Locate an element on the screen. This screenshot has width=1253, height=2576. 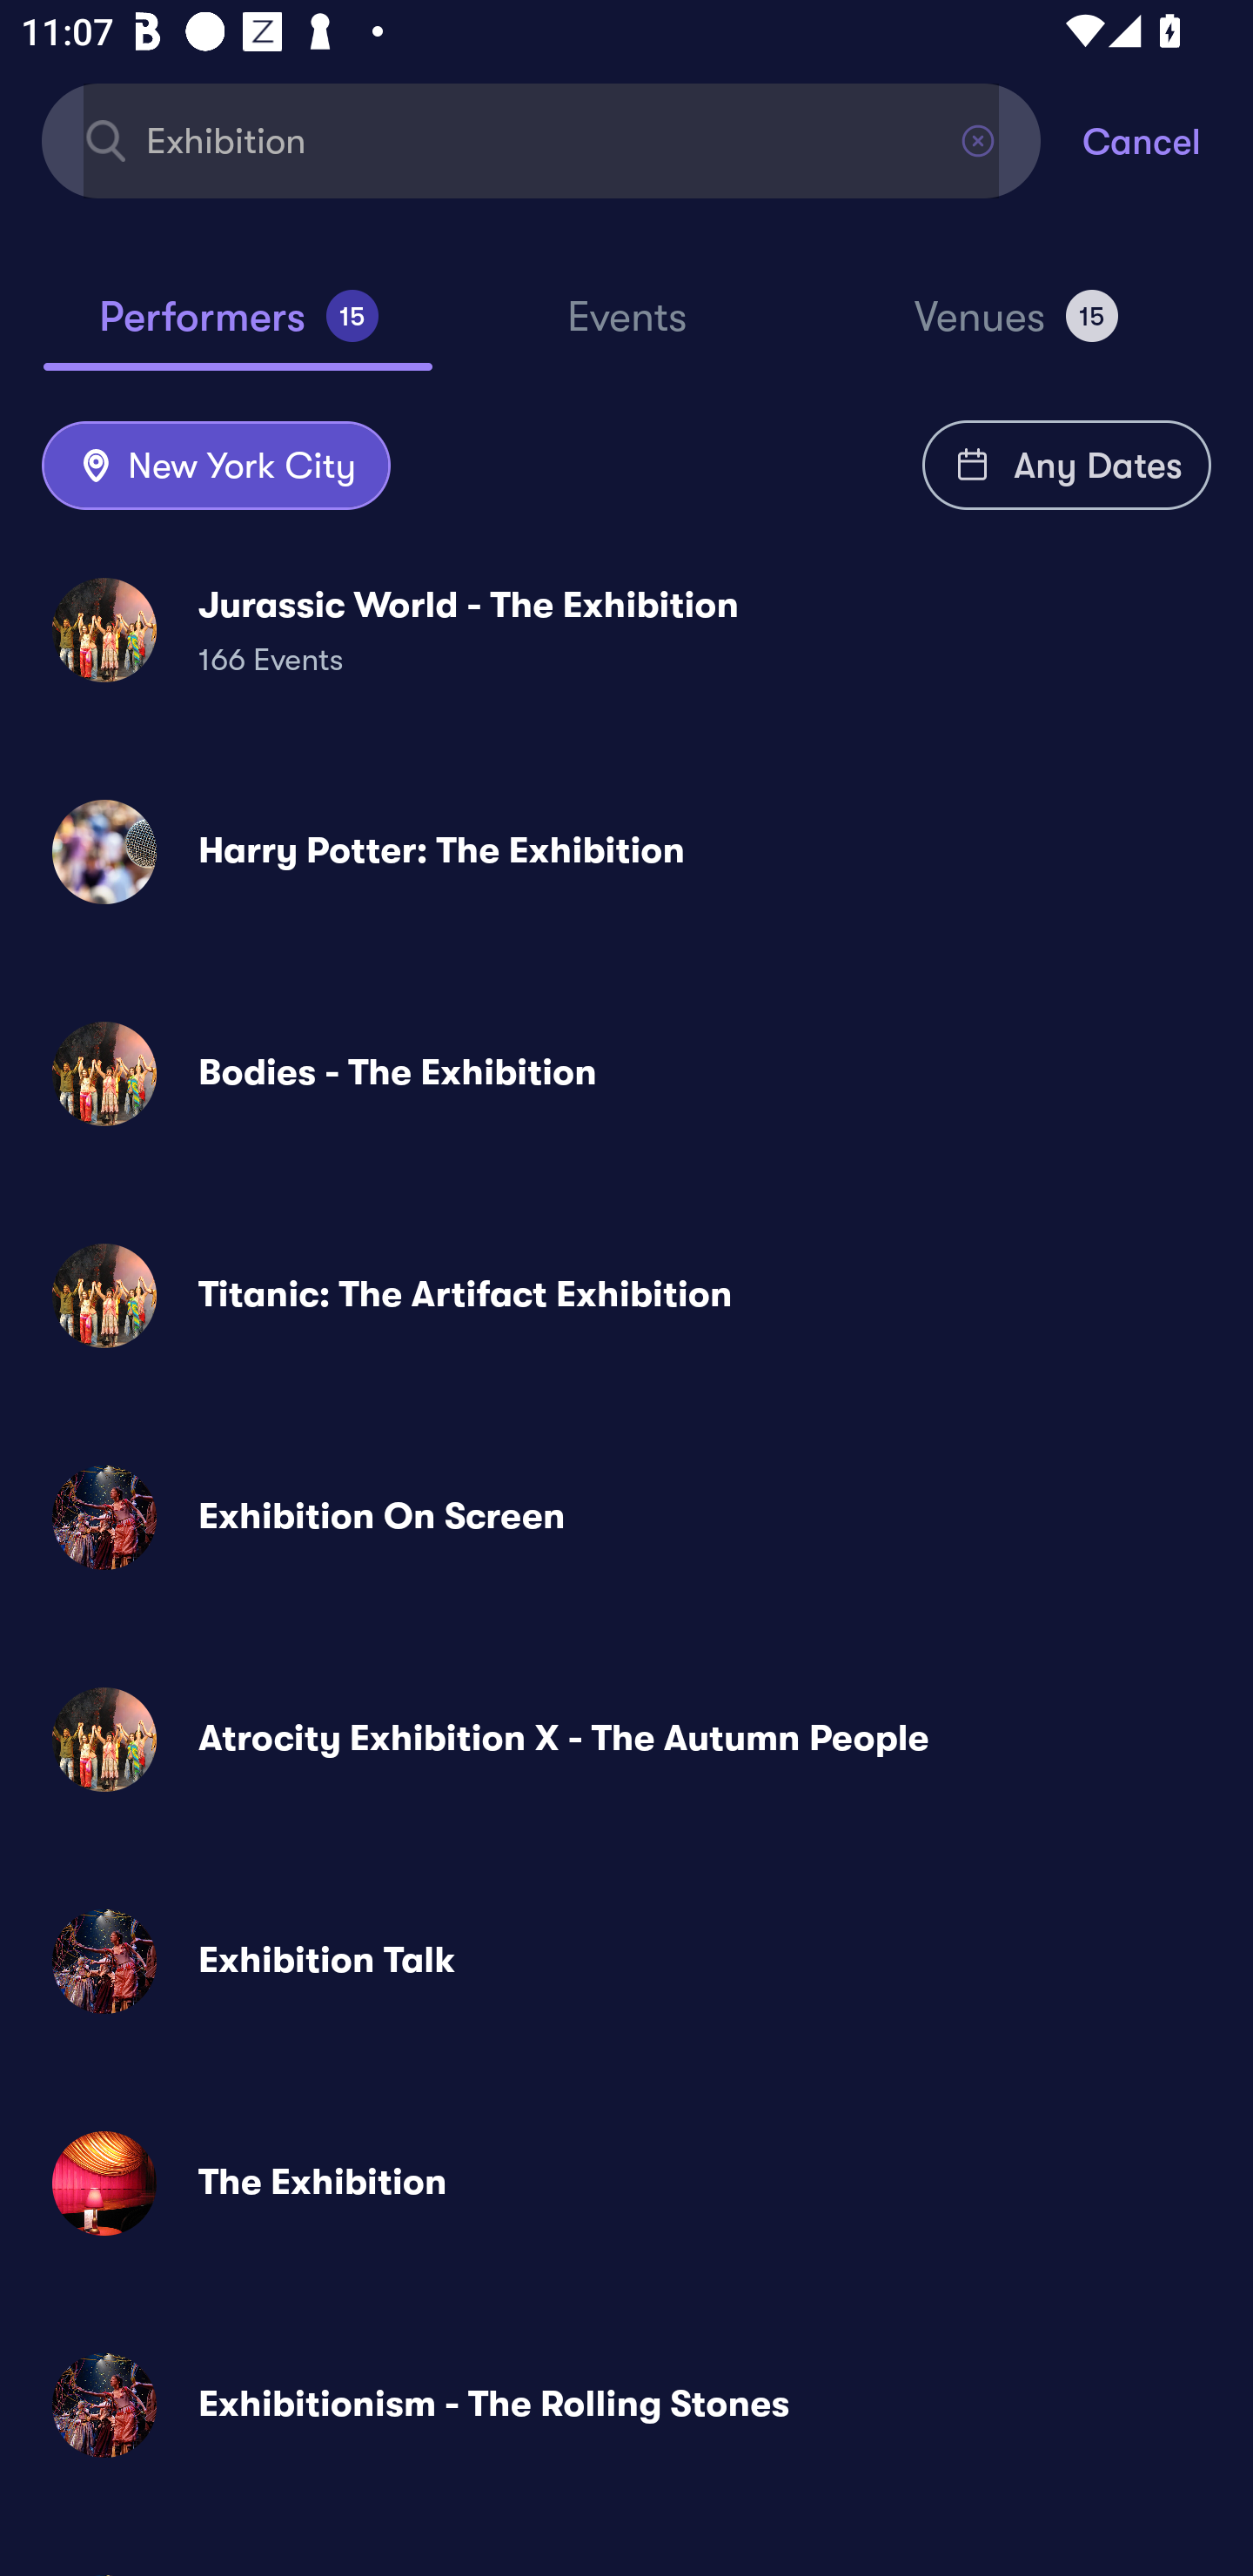
The Exhibition is located at coordinates (626, 2183).